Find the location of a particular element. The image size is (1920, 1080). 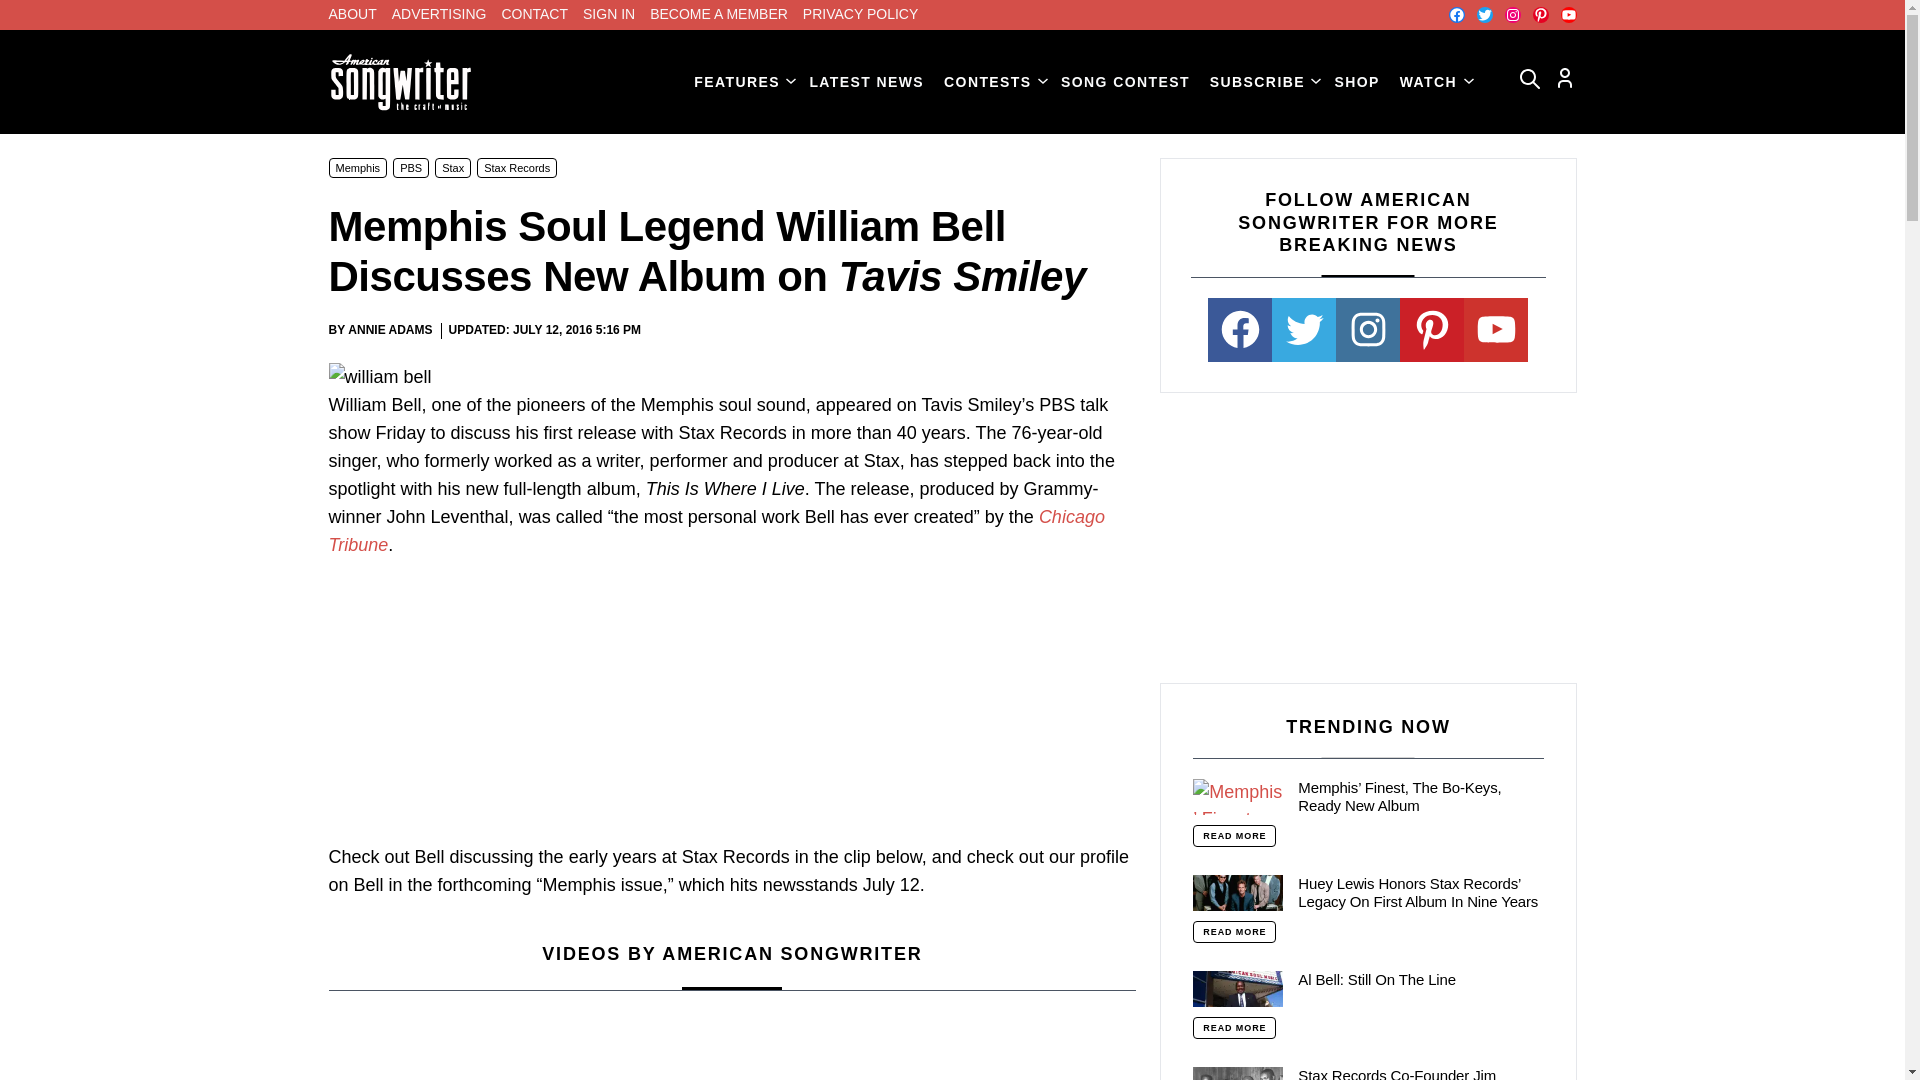

CONTACT is located at coordinates (534, 14).